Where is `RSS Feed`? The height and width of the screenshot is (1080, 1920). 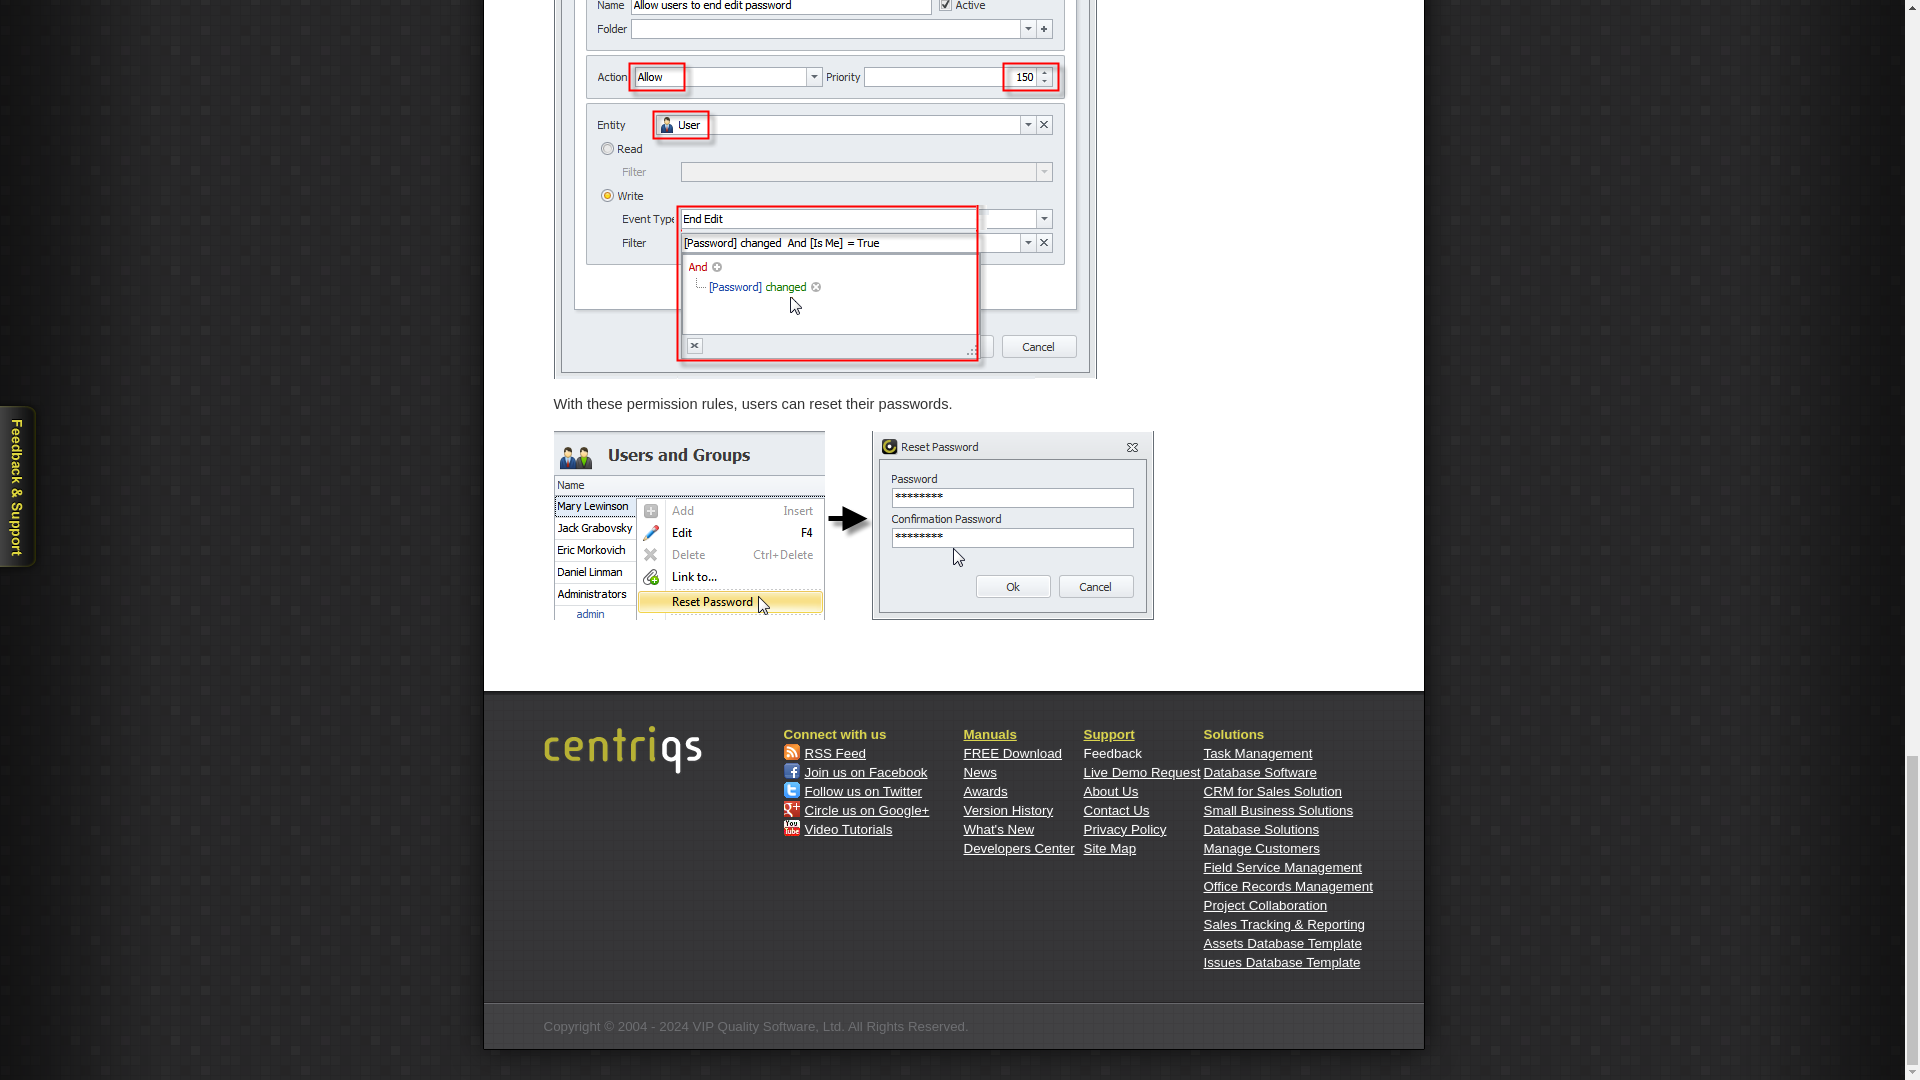 RSS Feed is located at coordinates (834, 754).